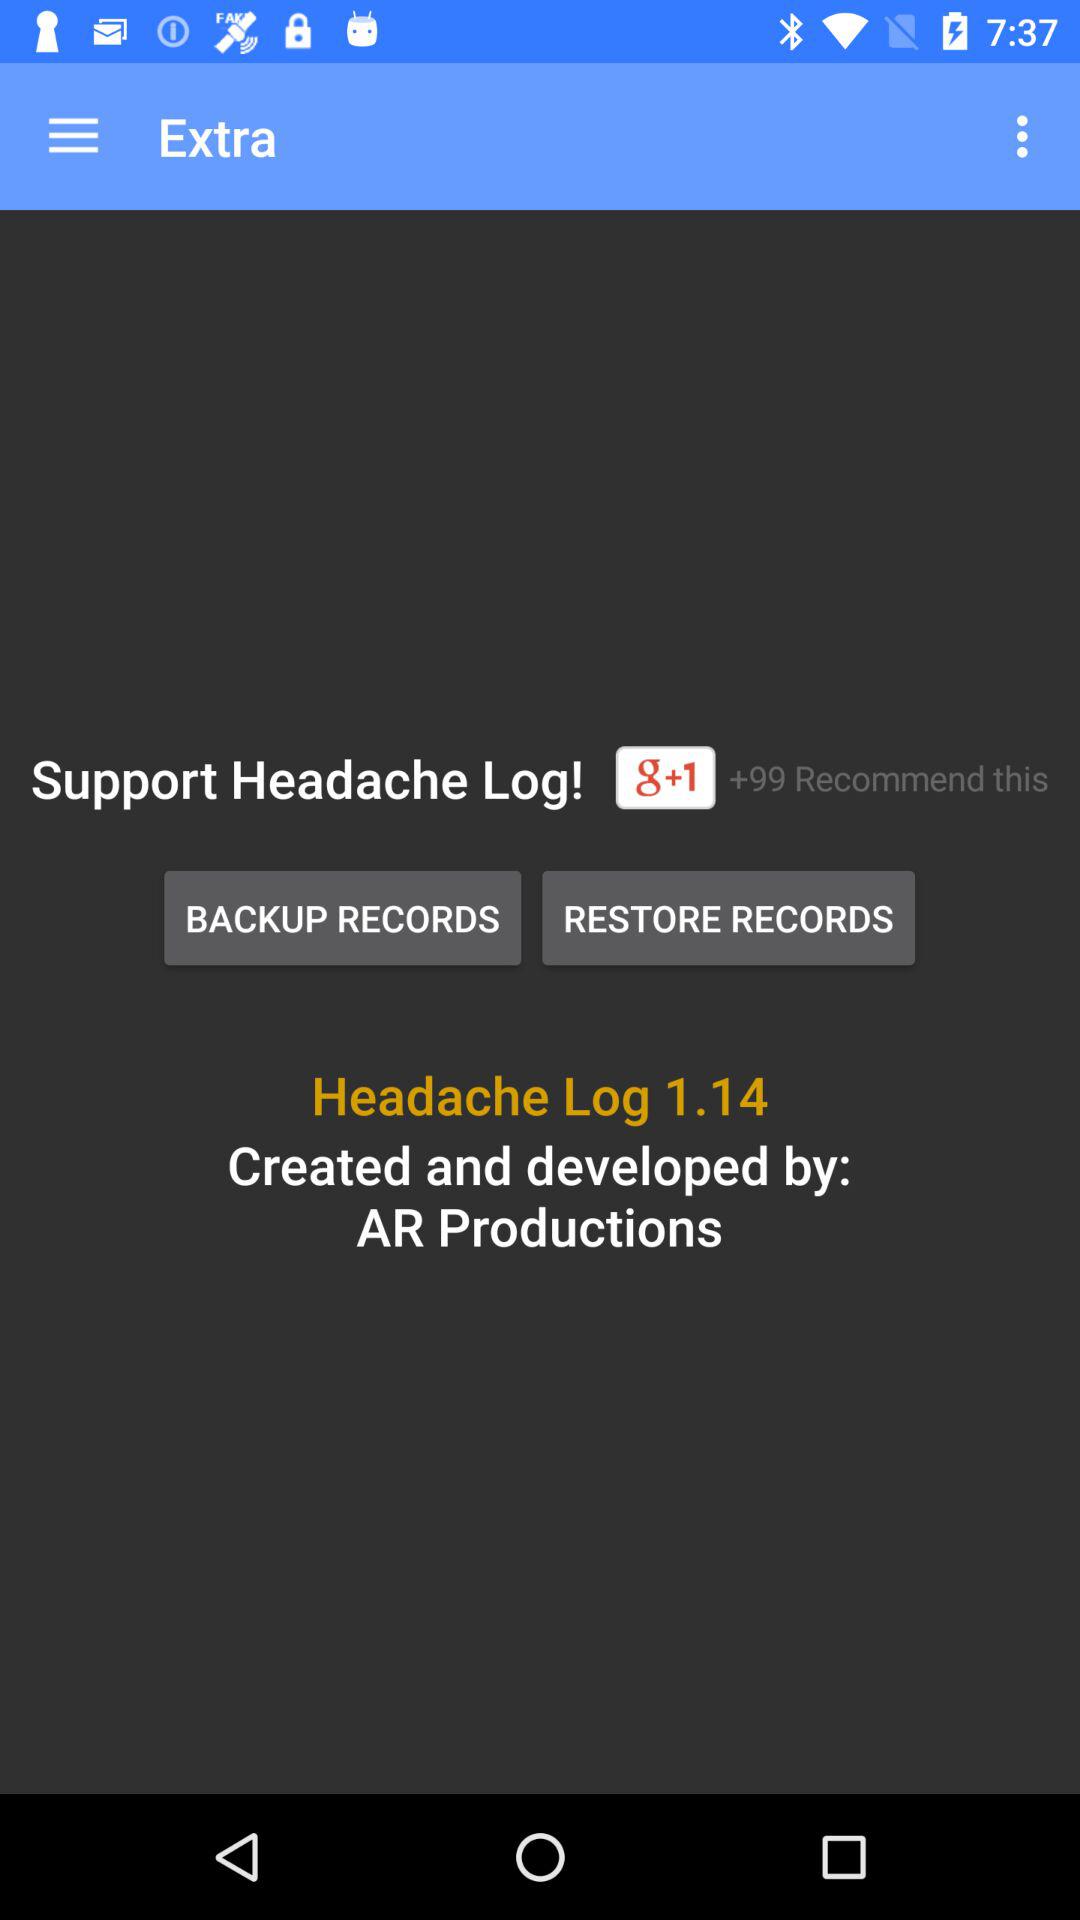  I want to click on launch the app to the right of the extra app, so click(1028, 136).